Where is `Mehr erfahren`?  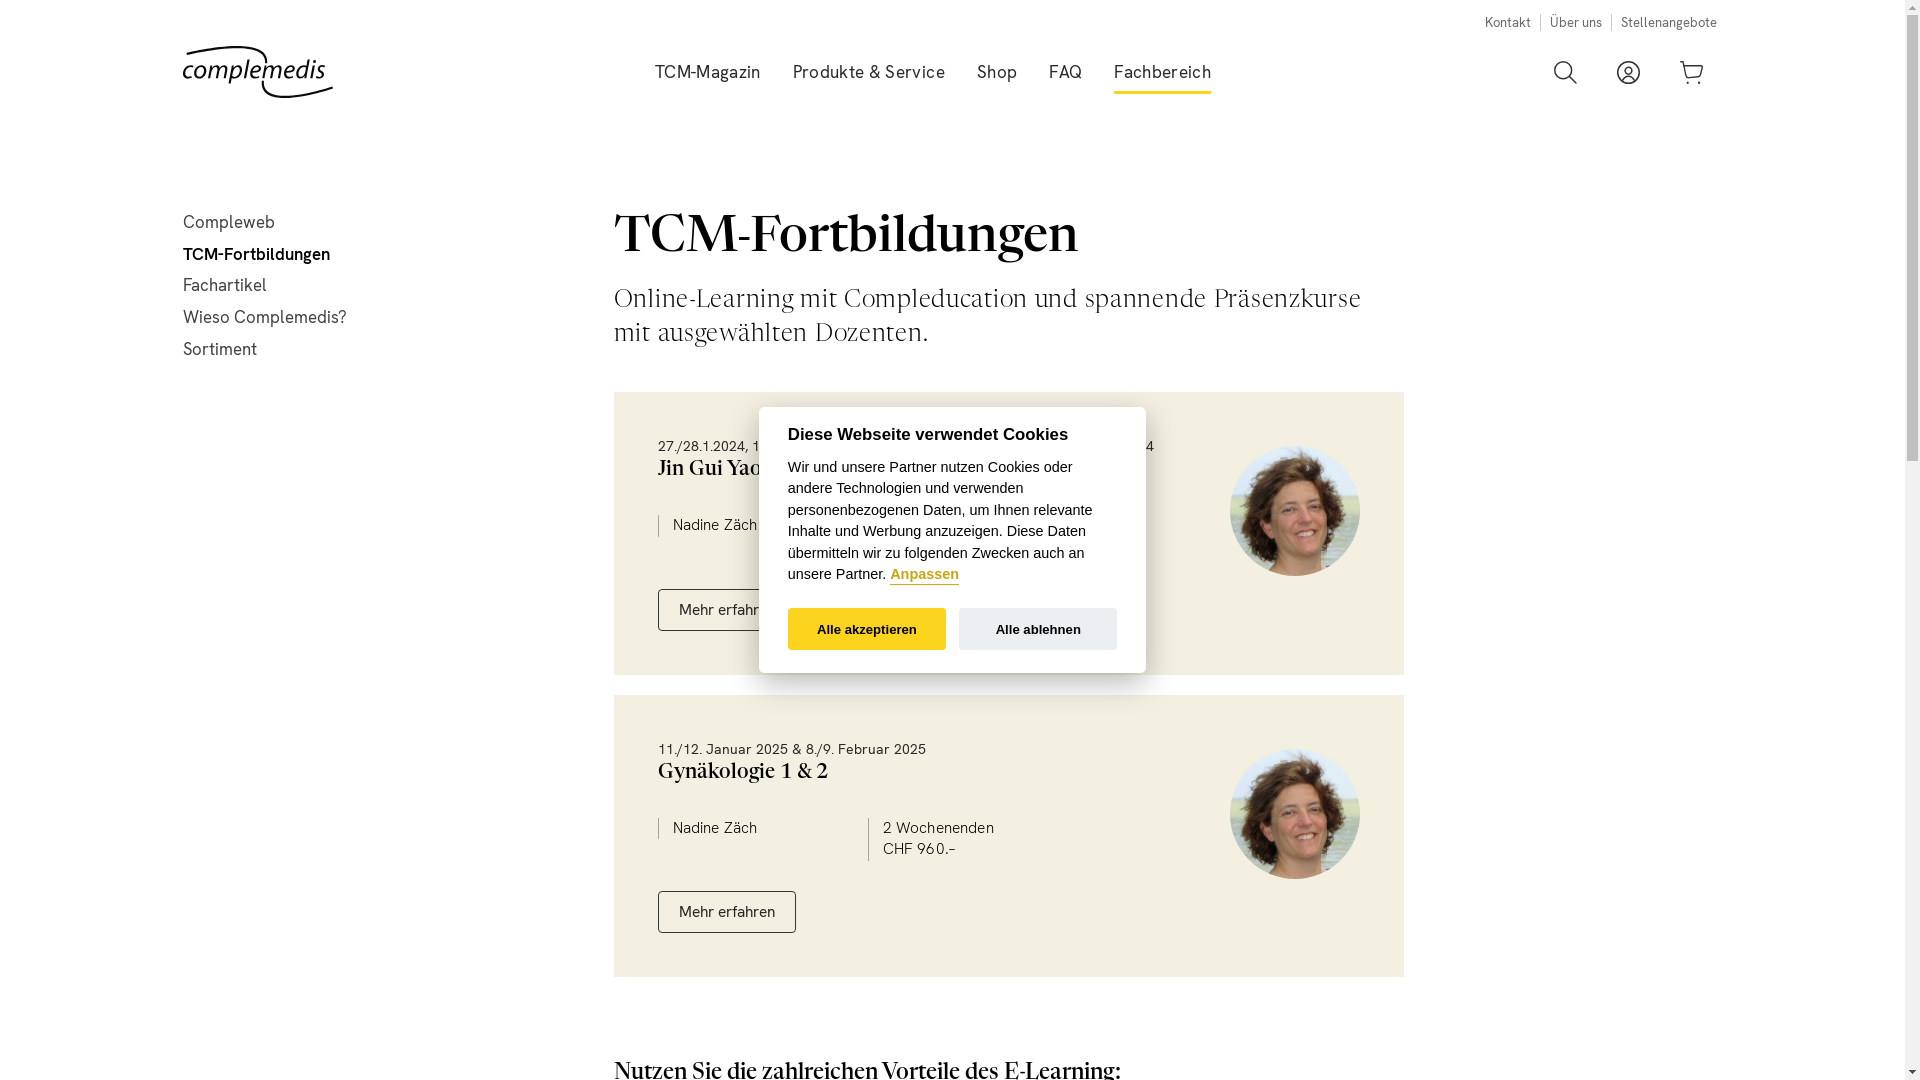
Mehr erfahren is located at coordinates (727, 912).